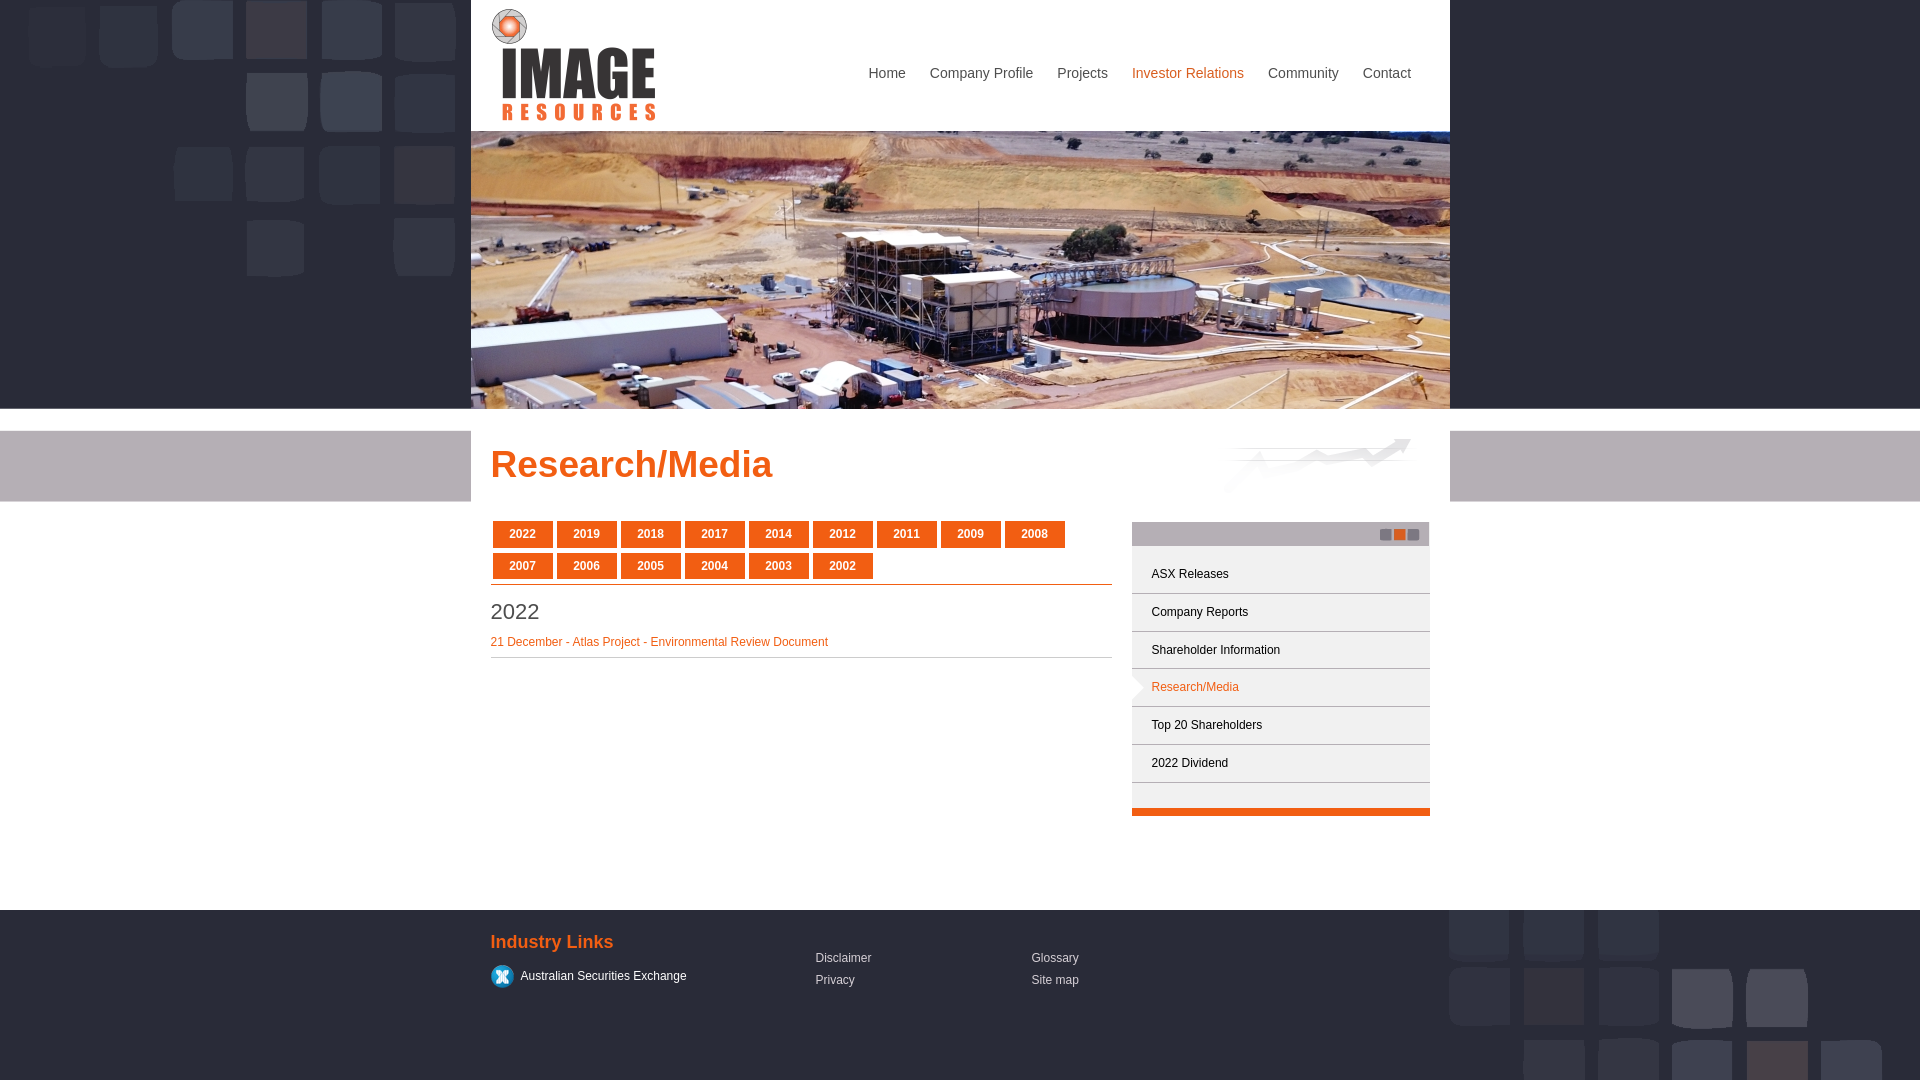 The width and height of the screenshot is (1920, 1080). I want to click on 2005, so click(650, 566).